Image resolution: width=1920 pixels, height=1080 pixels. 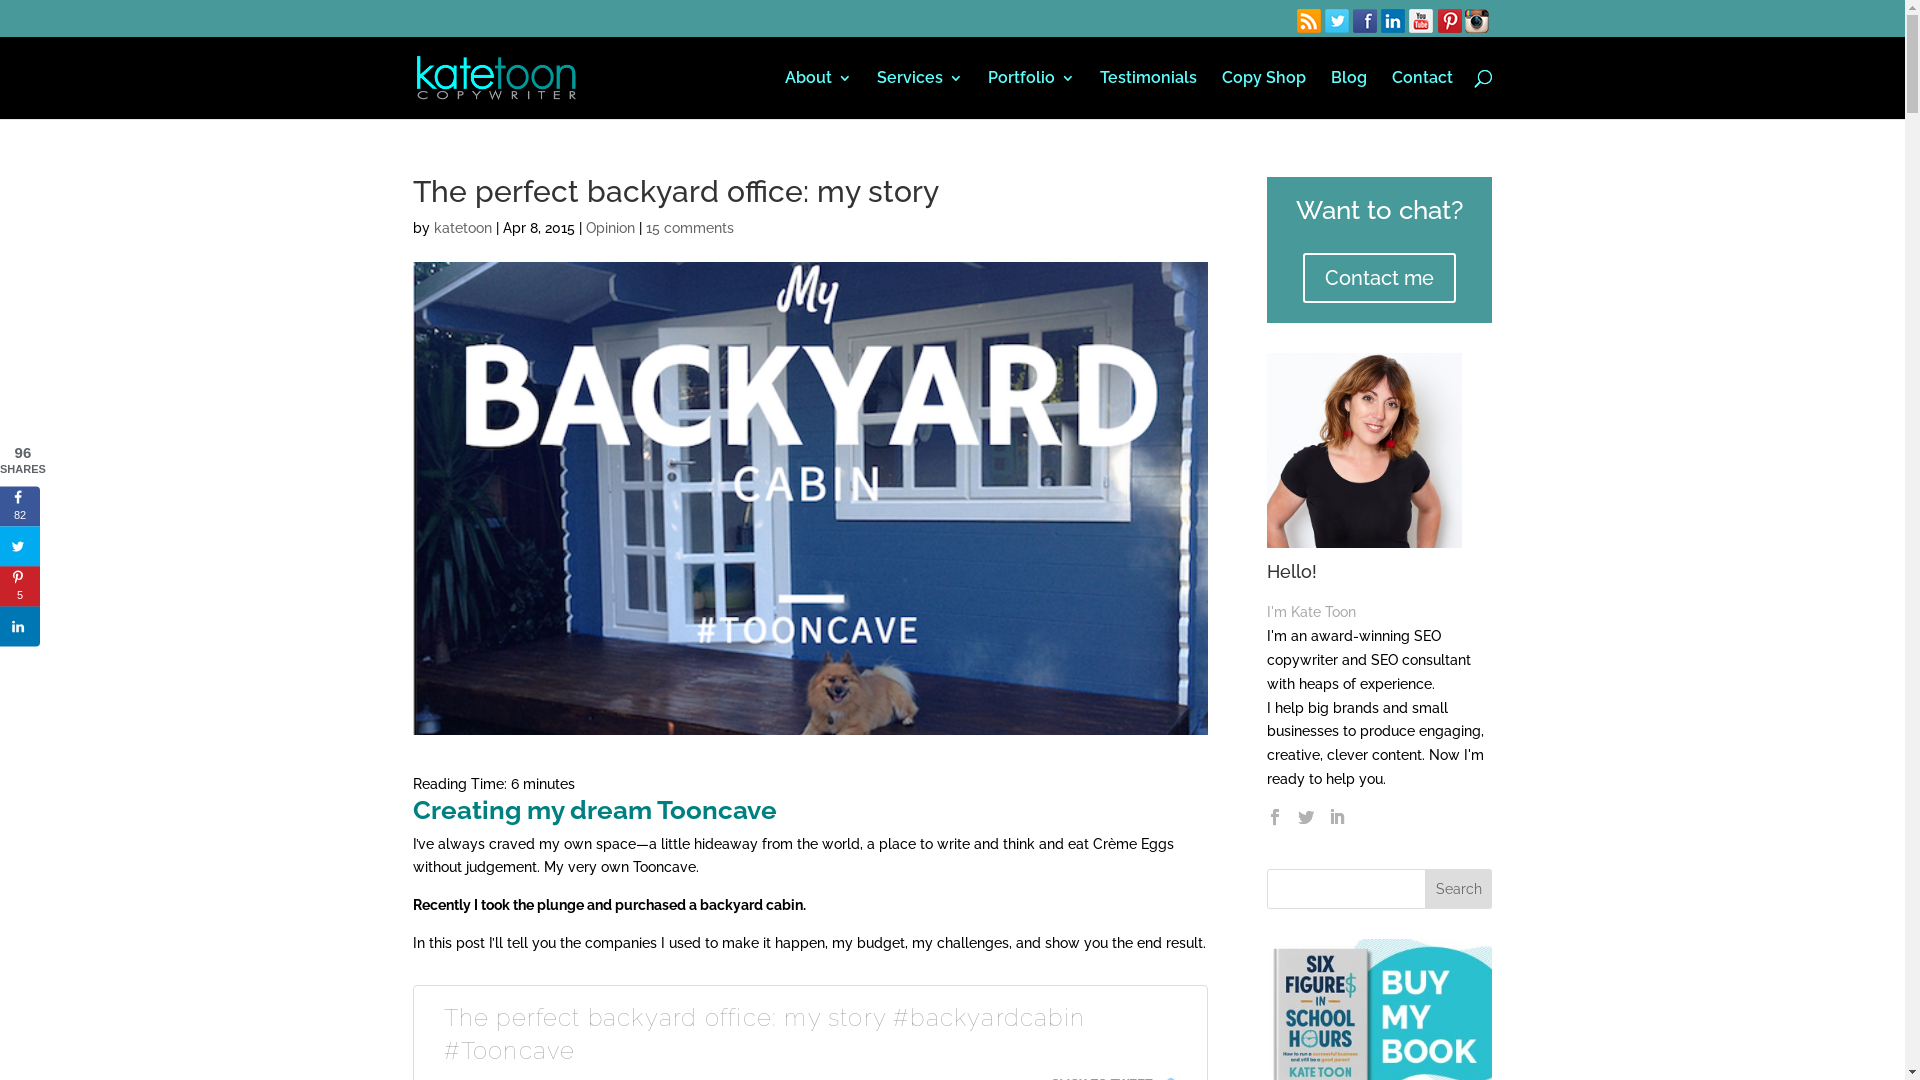 I want to click on Copy Shop, so click(x=1264, y=94).